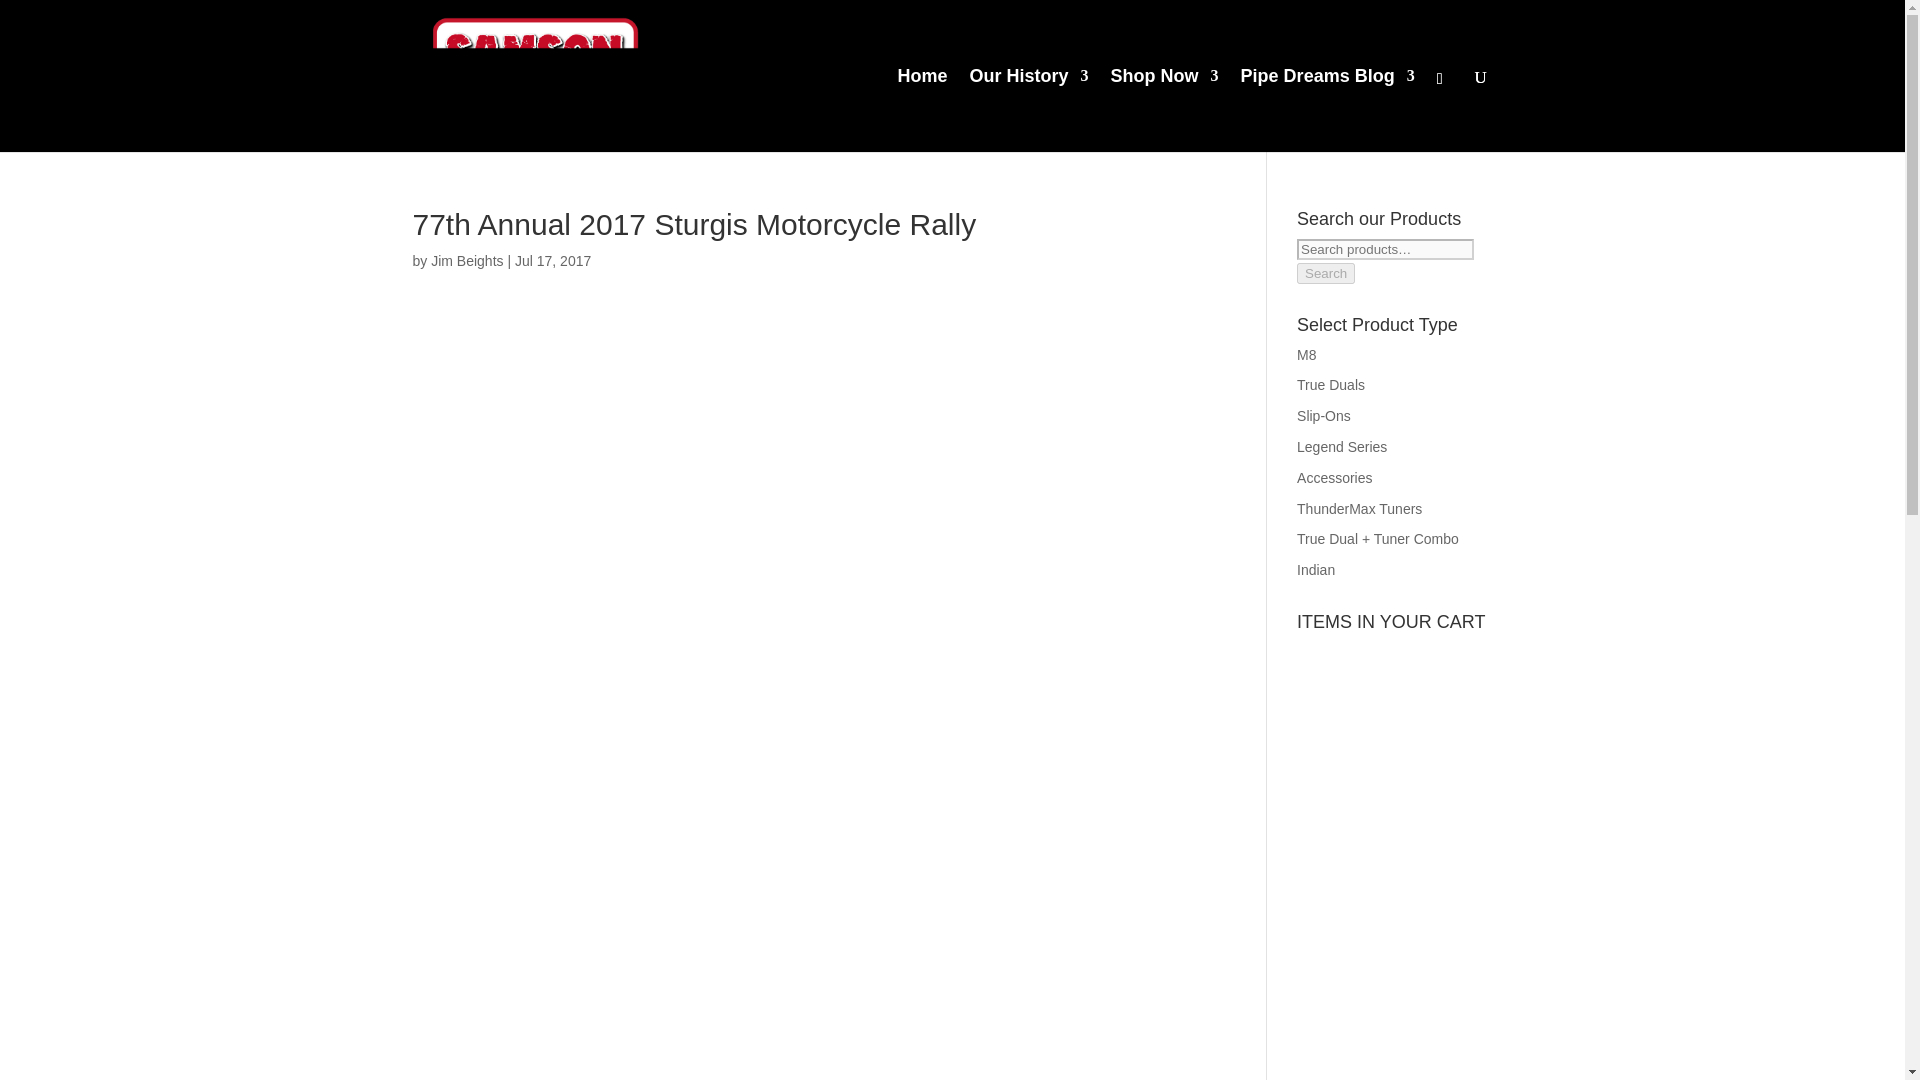 Image resolution: width=1920 pixels, height=1080 pixels. Describe the element at coordinates (1334, 478) in the screenshot. I see `Accessories` at that location.